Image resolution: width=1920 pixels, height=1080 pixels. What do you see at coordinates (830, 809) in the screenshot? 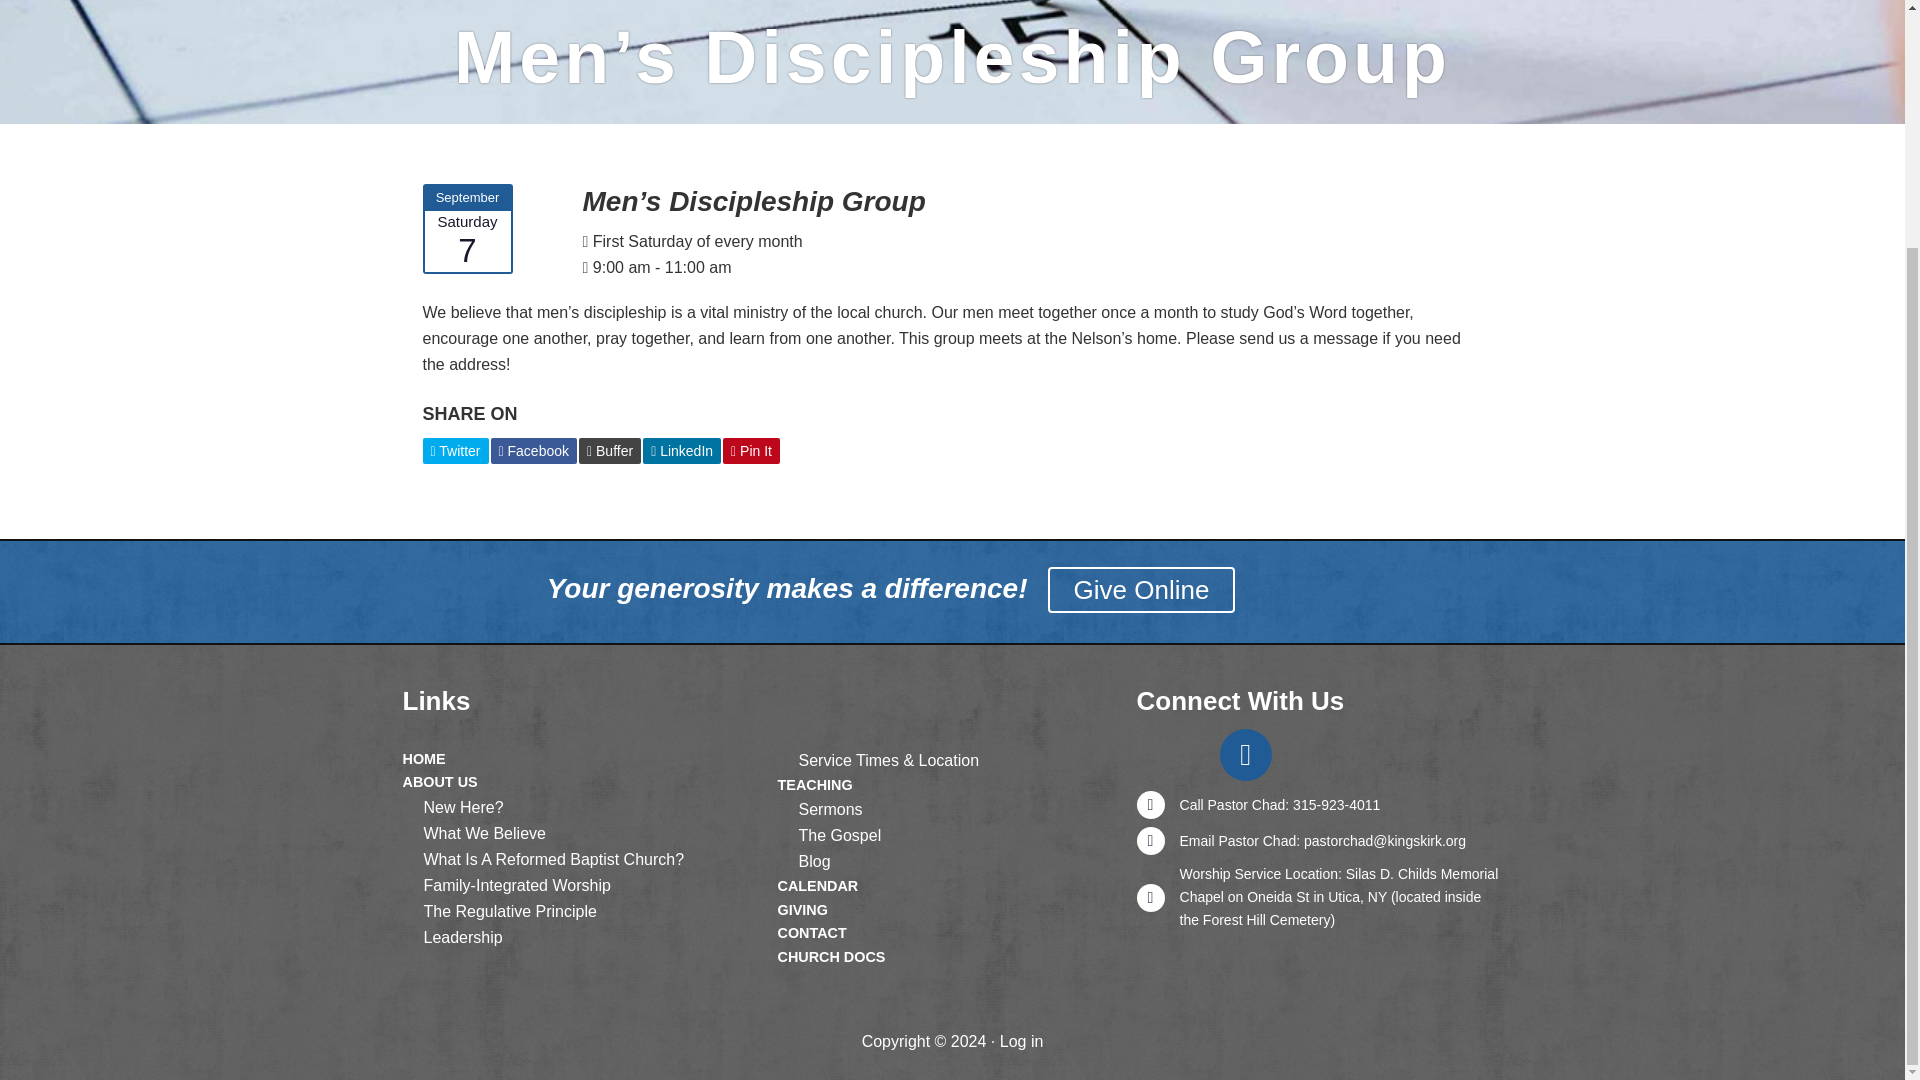
I see `Sermons` at bounding box center [830, 809].